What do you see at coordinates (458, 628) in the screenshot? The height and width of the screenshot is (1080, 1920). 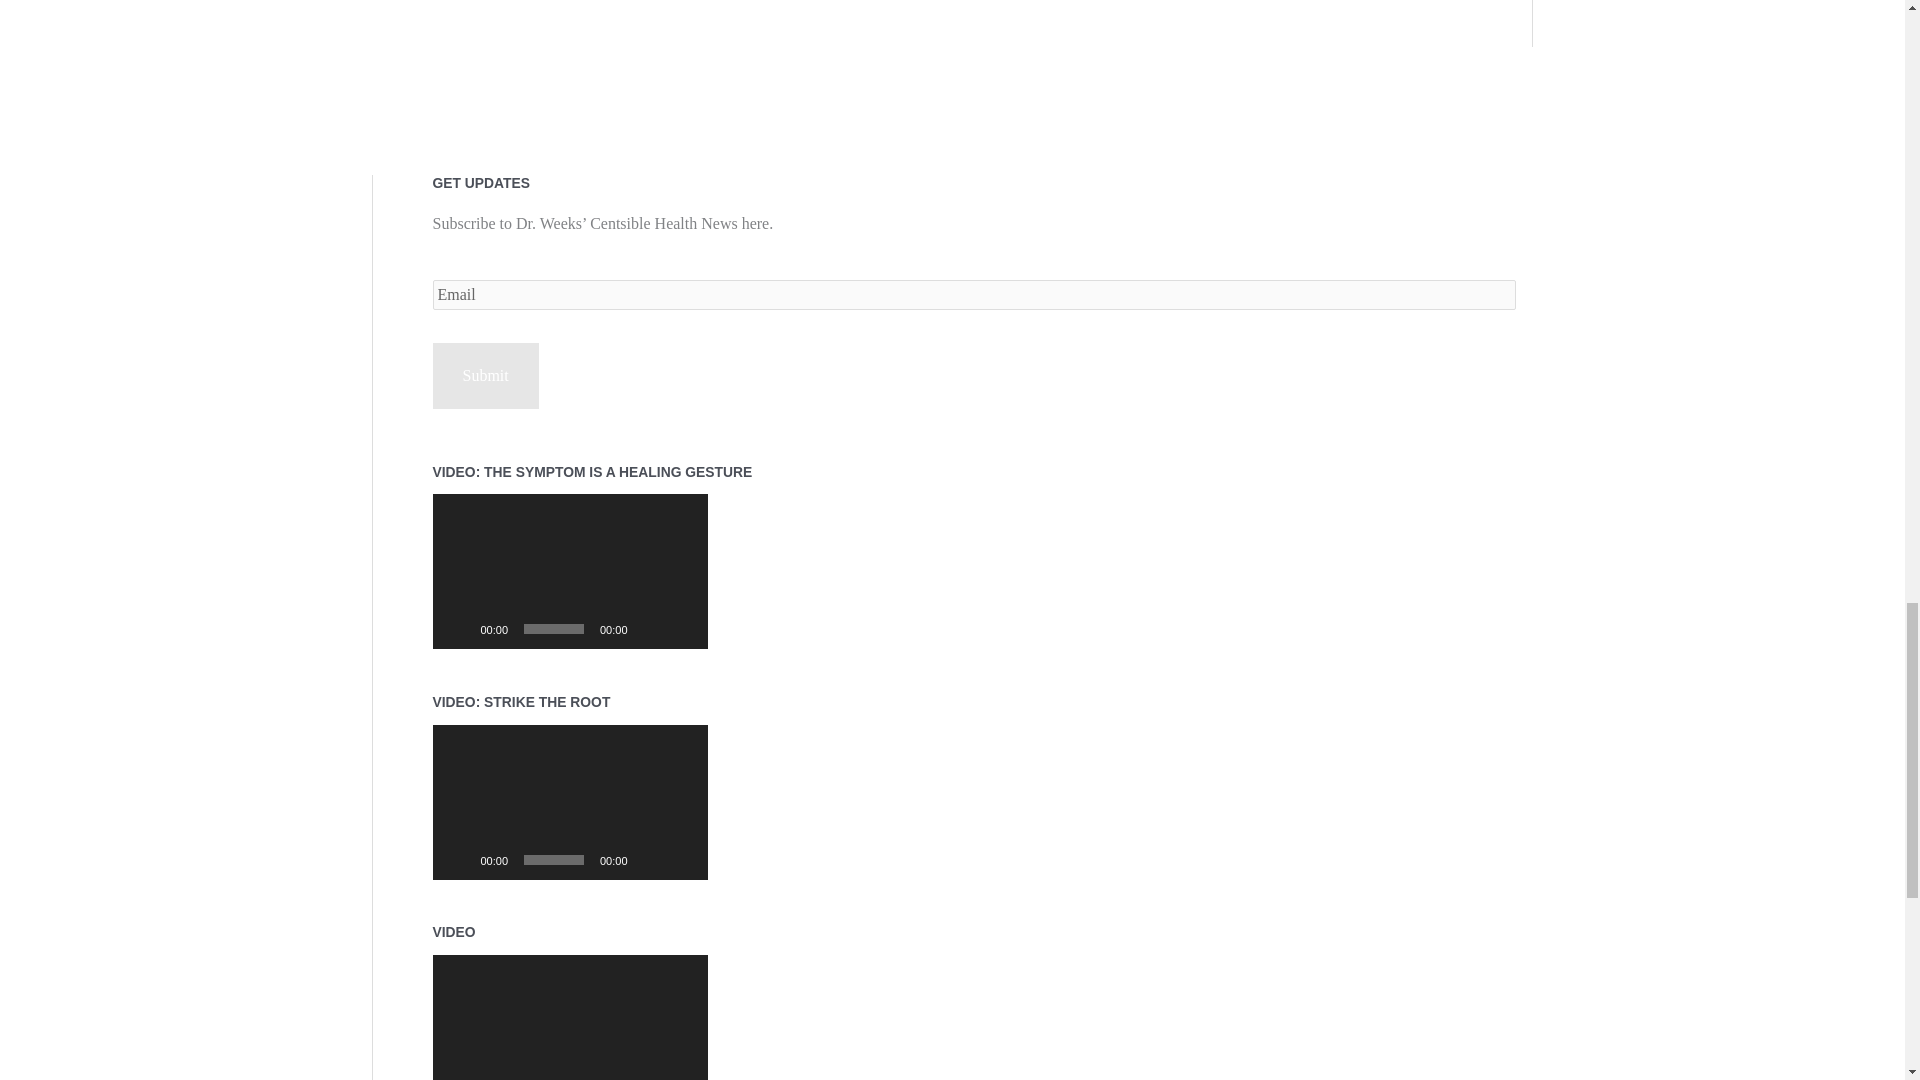 I see `Play` at bounding box center [458, 628].